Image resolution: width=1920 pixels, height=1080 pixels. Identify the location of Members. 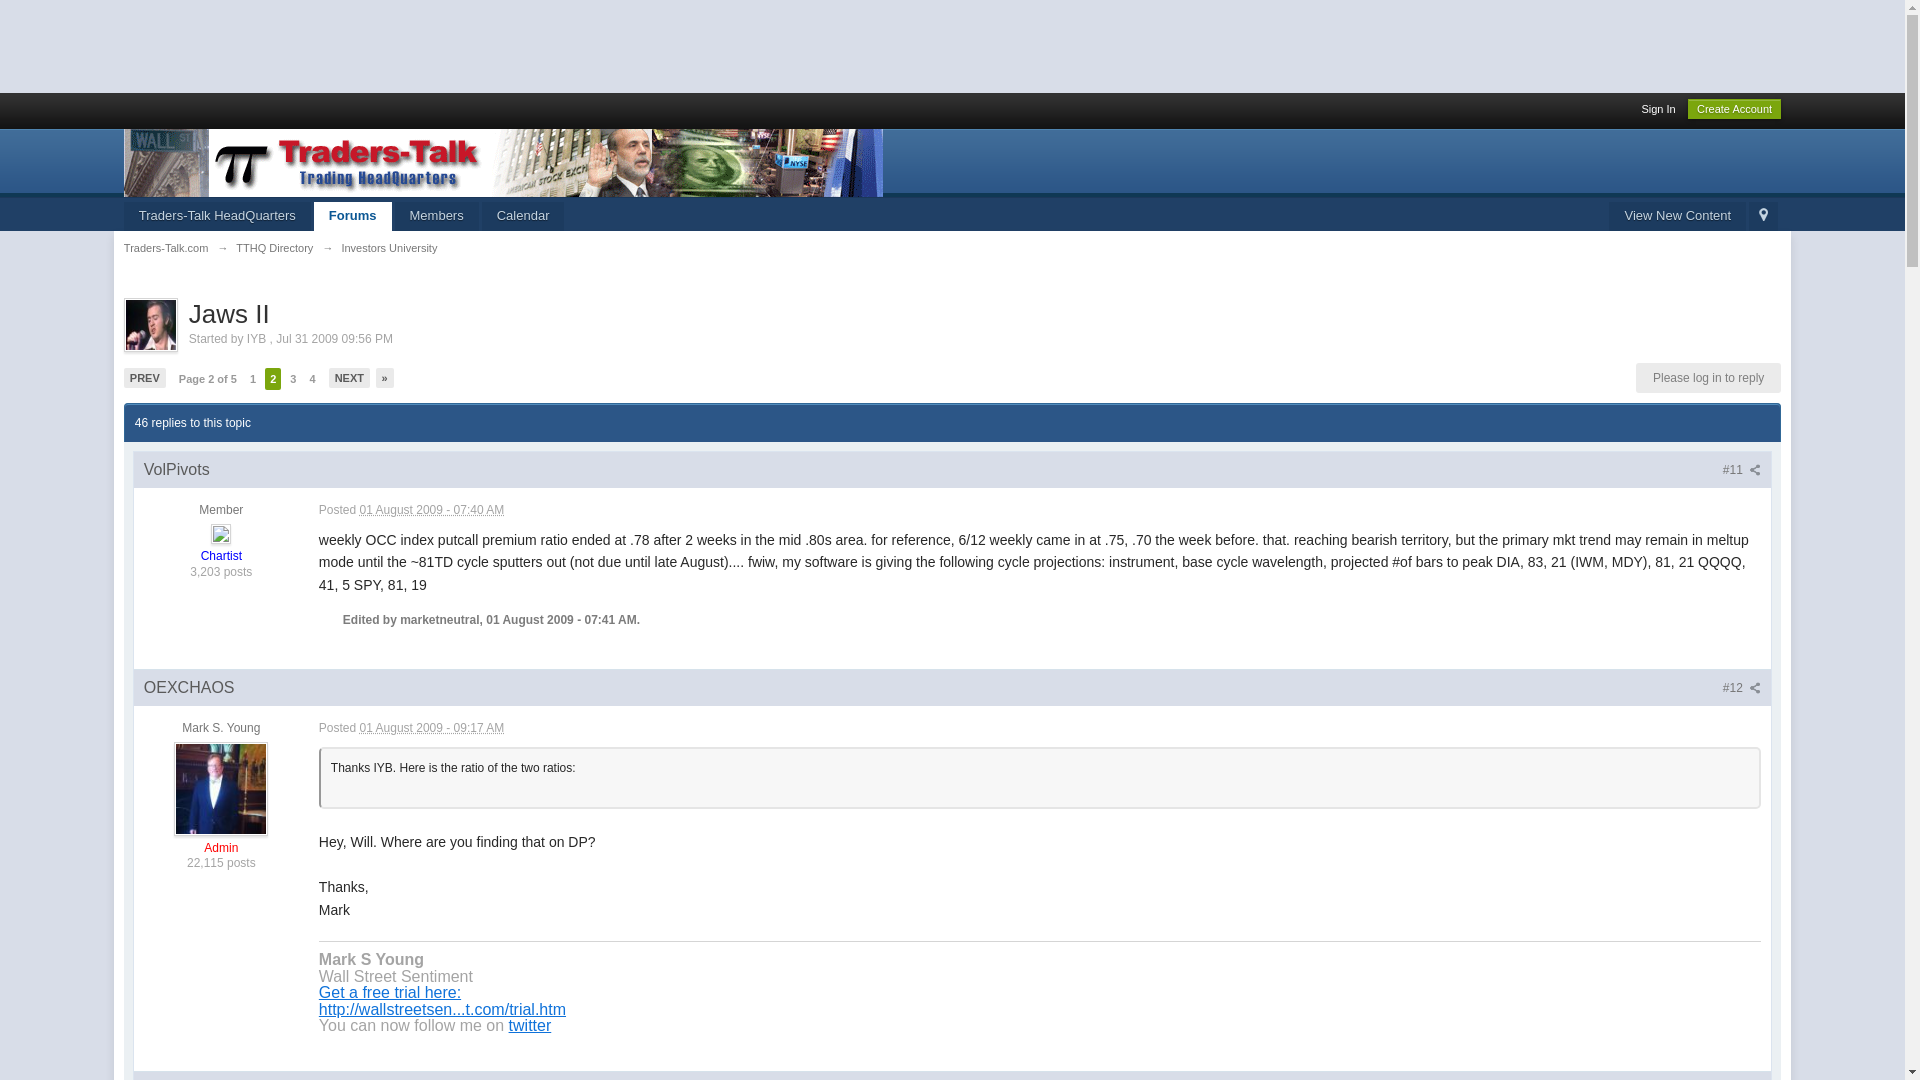
(436, 216).